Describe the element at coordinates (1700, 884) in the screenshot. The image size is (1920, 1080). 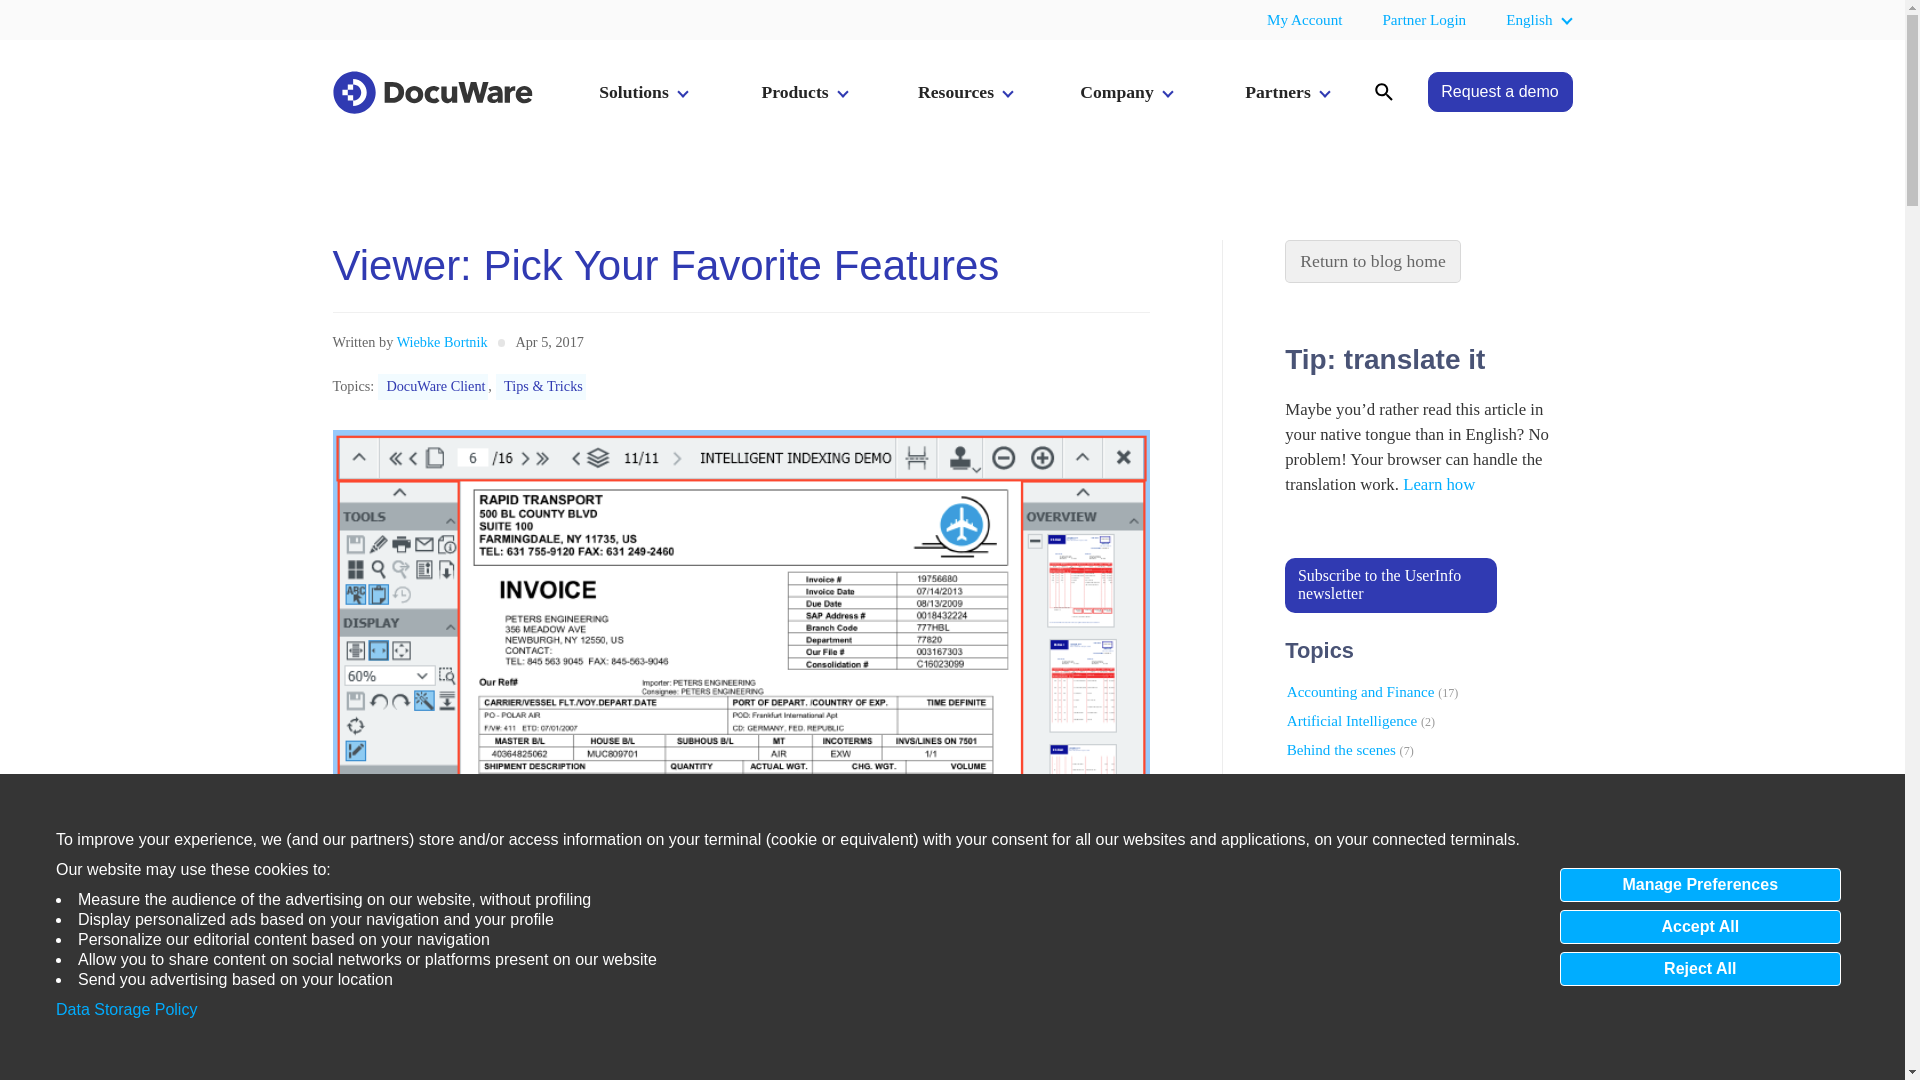
I see `Manage Preferences` at that location.